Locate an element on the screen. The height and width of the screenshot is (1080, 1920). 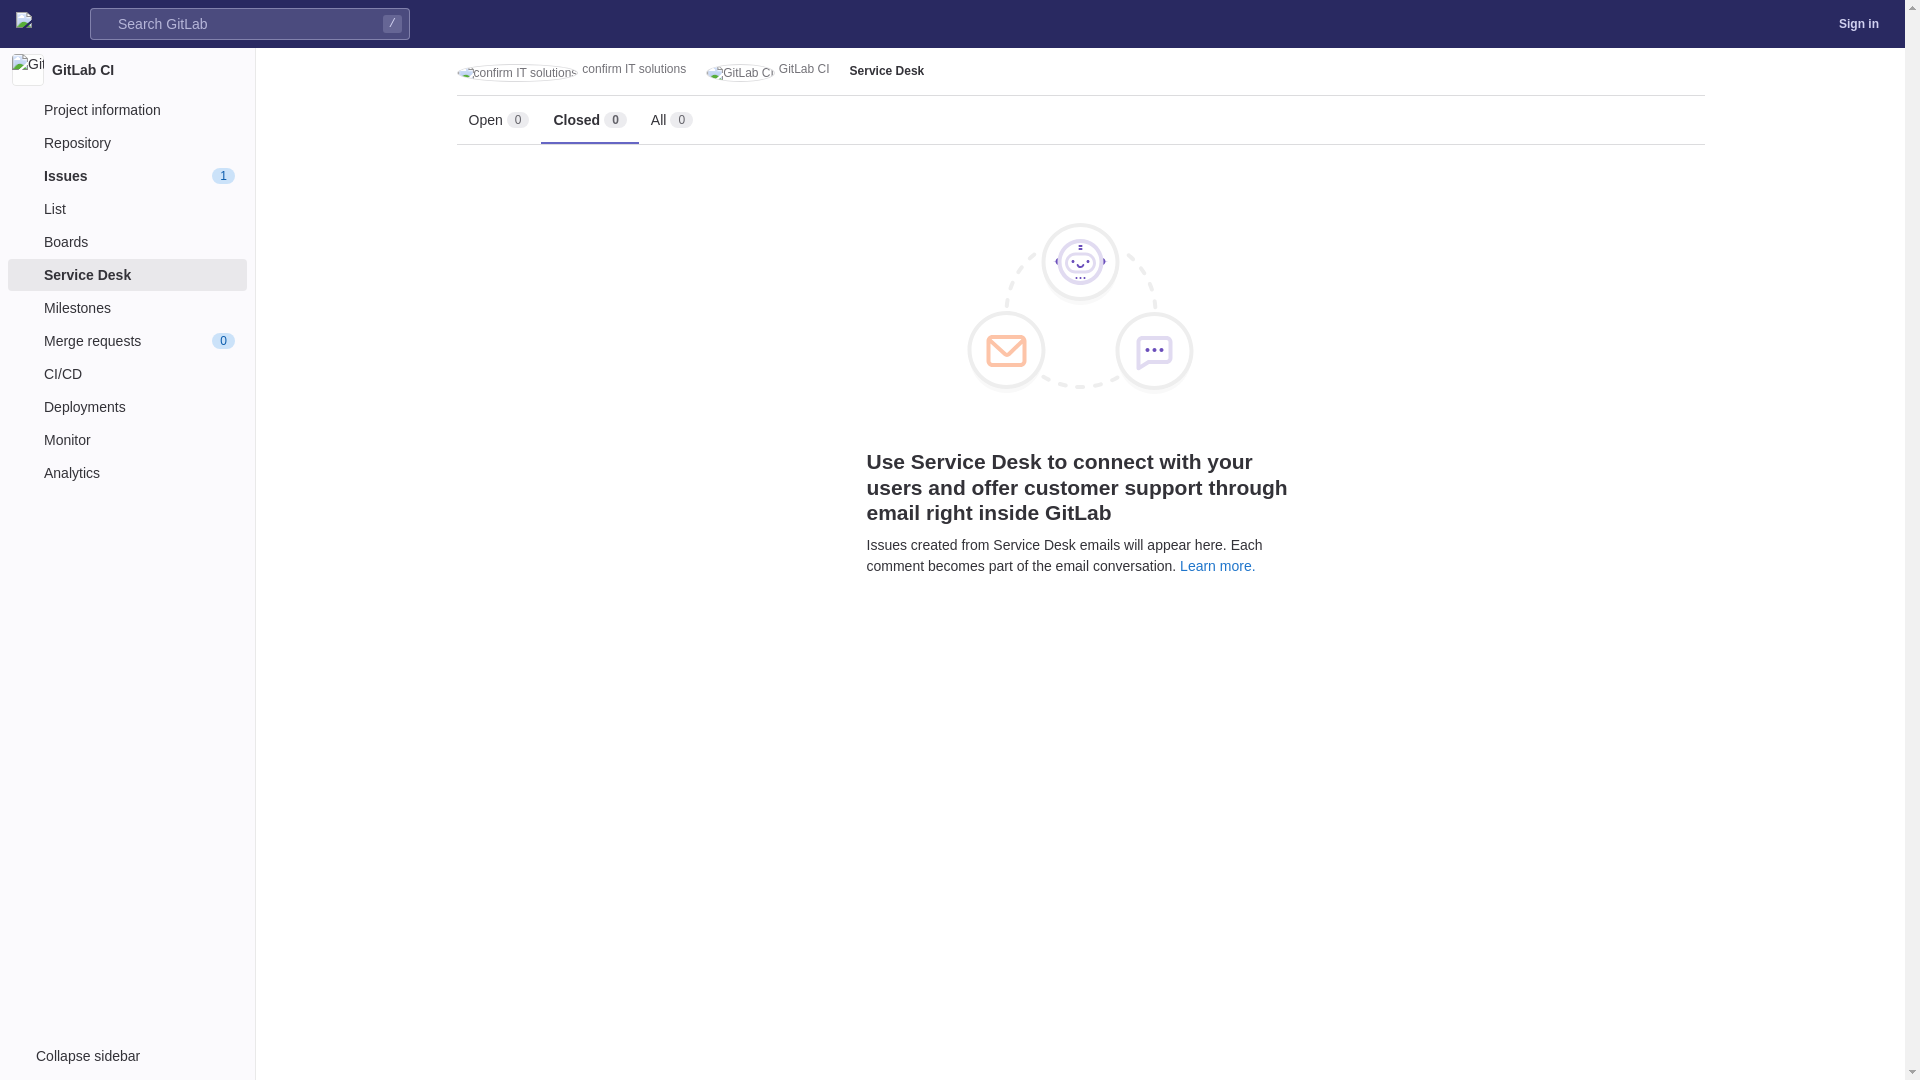
Deployments is located at coordinates (127, 407).